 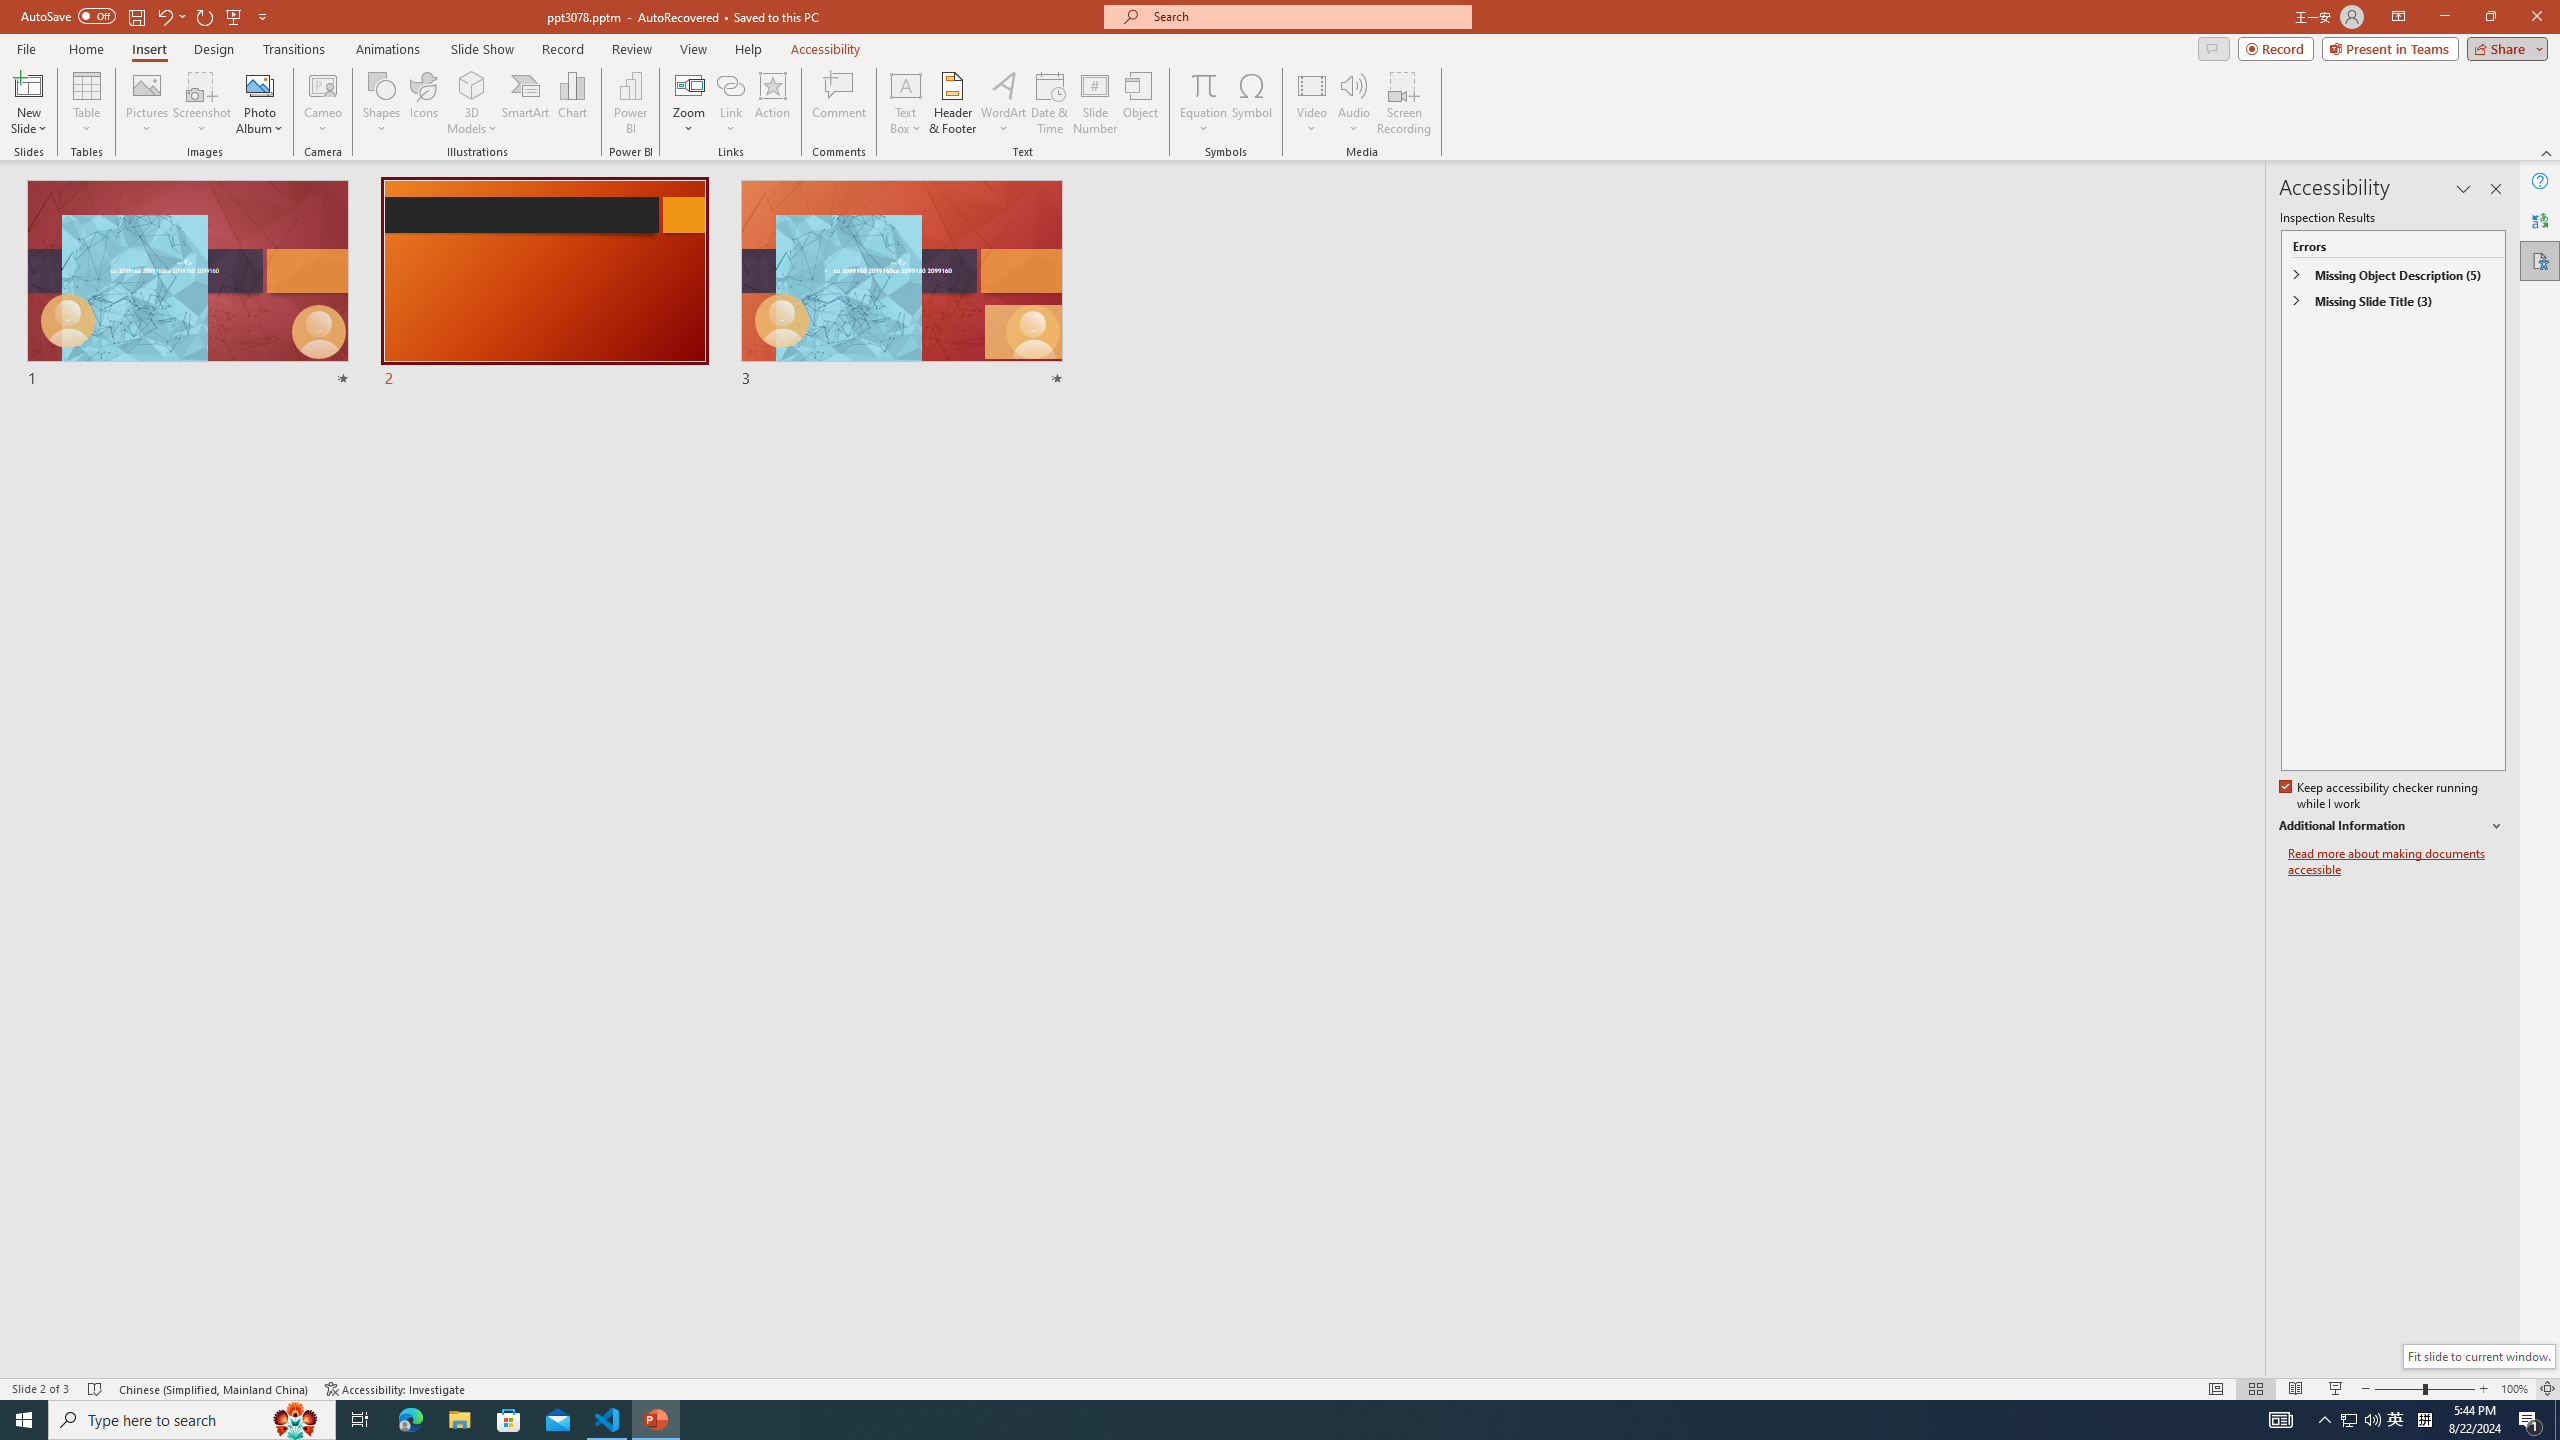 I want to click on Transitions, so click(x=294, y=49).